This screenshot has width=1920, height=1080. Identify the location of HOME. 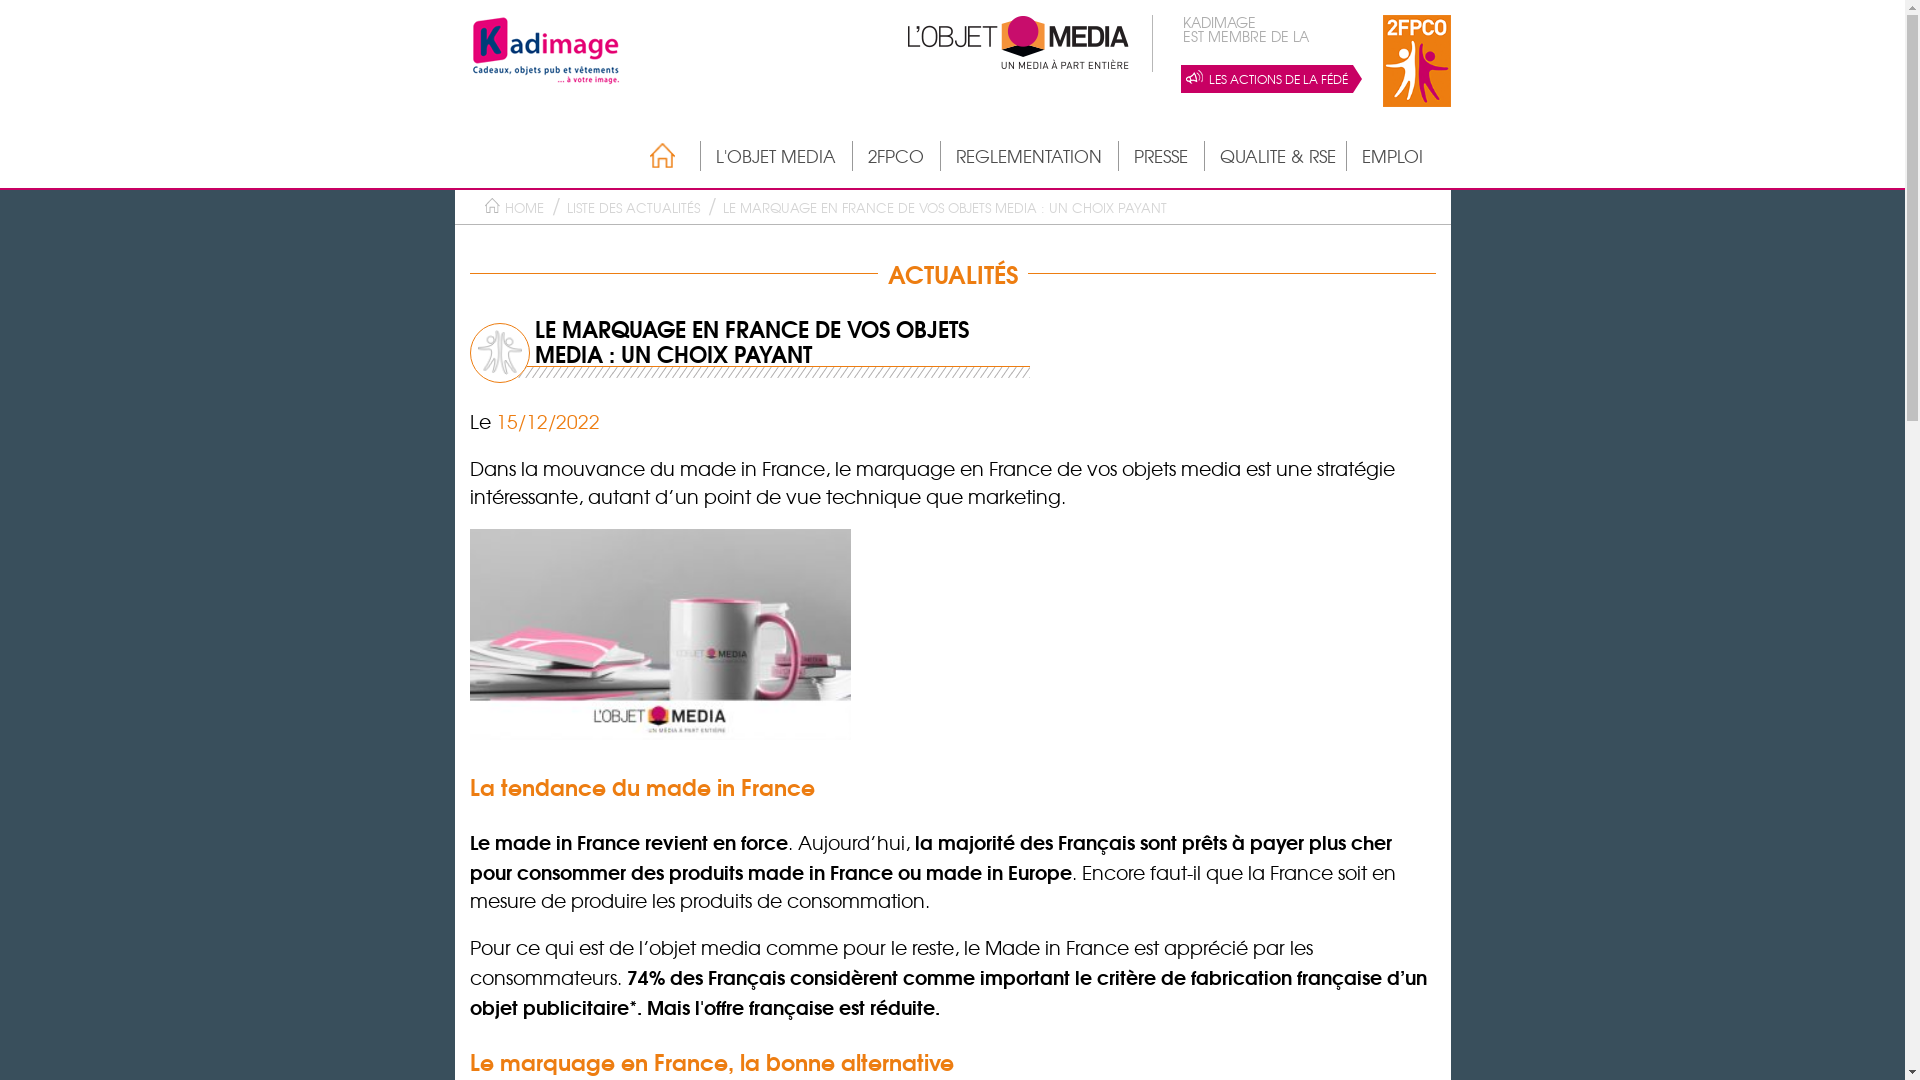
(524, 208).